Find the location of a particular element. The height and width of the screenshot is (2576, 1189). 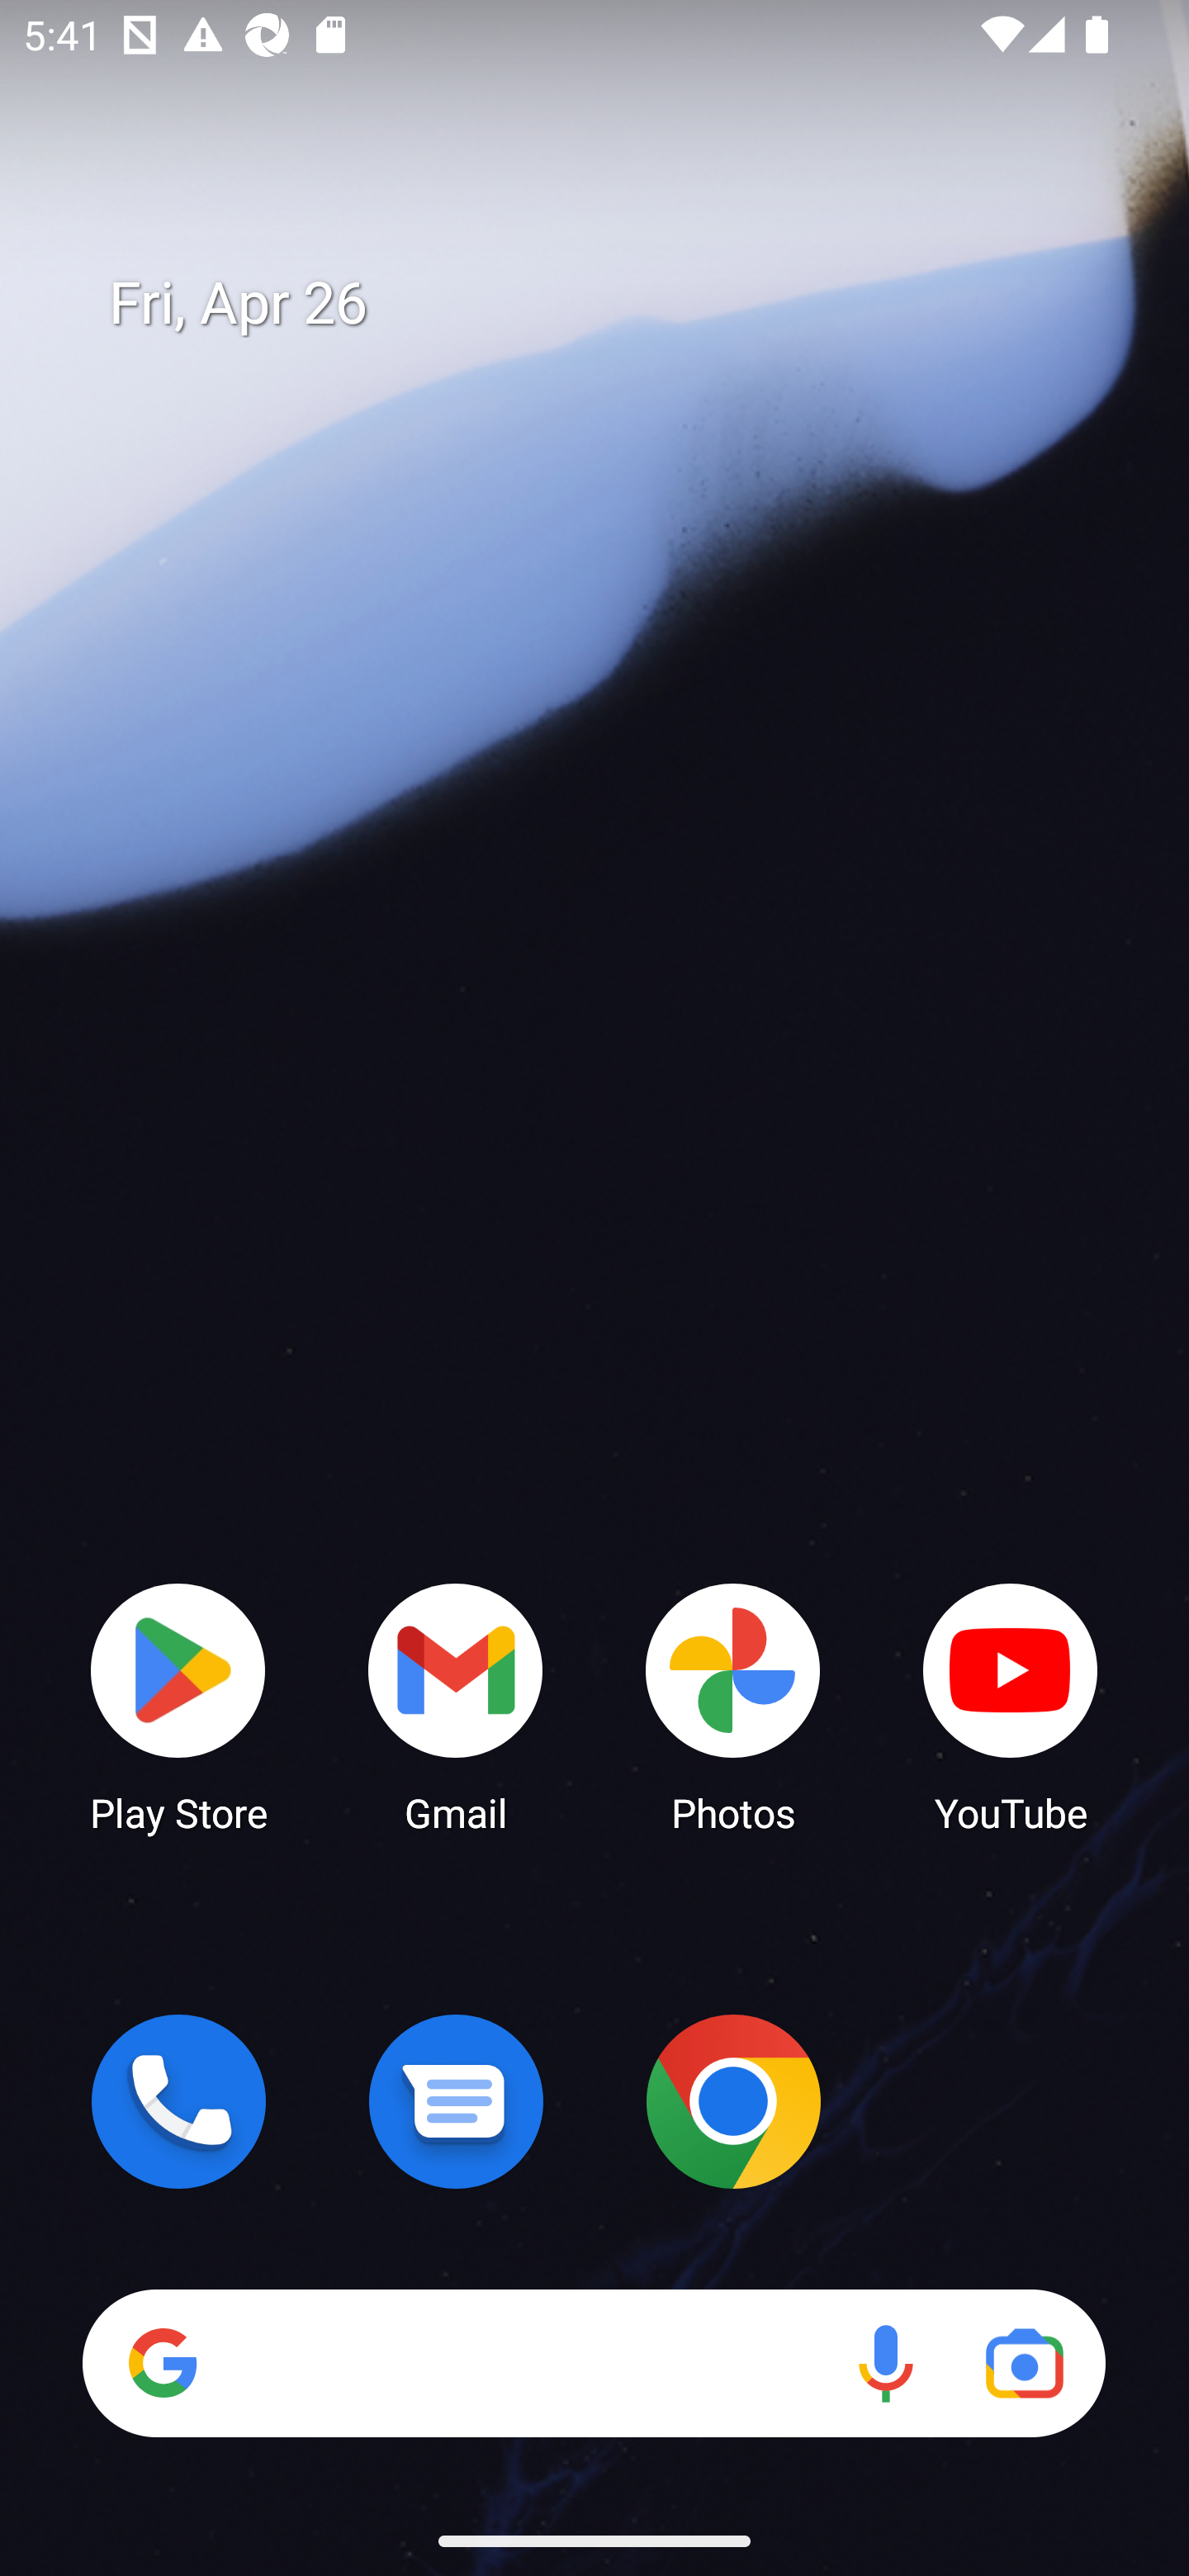

Phone is located at coordinates (178, 2101).